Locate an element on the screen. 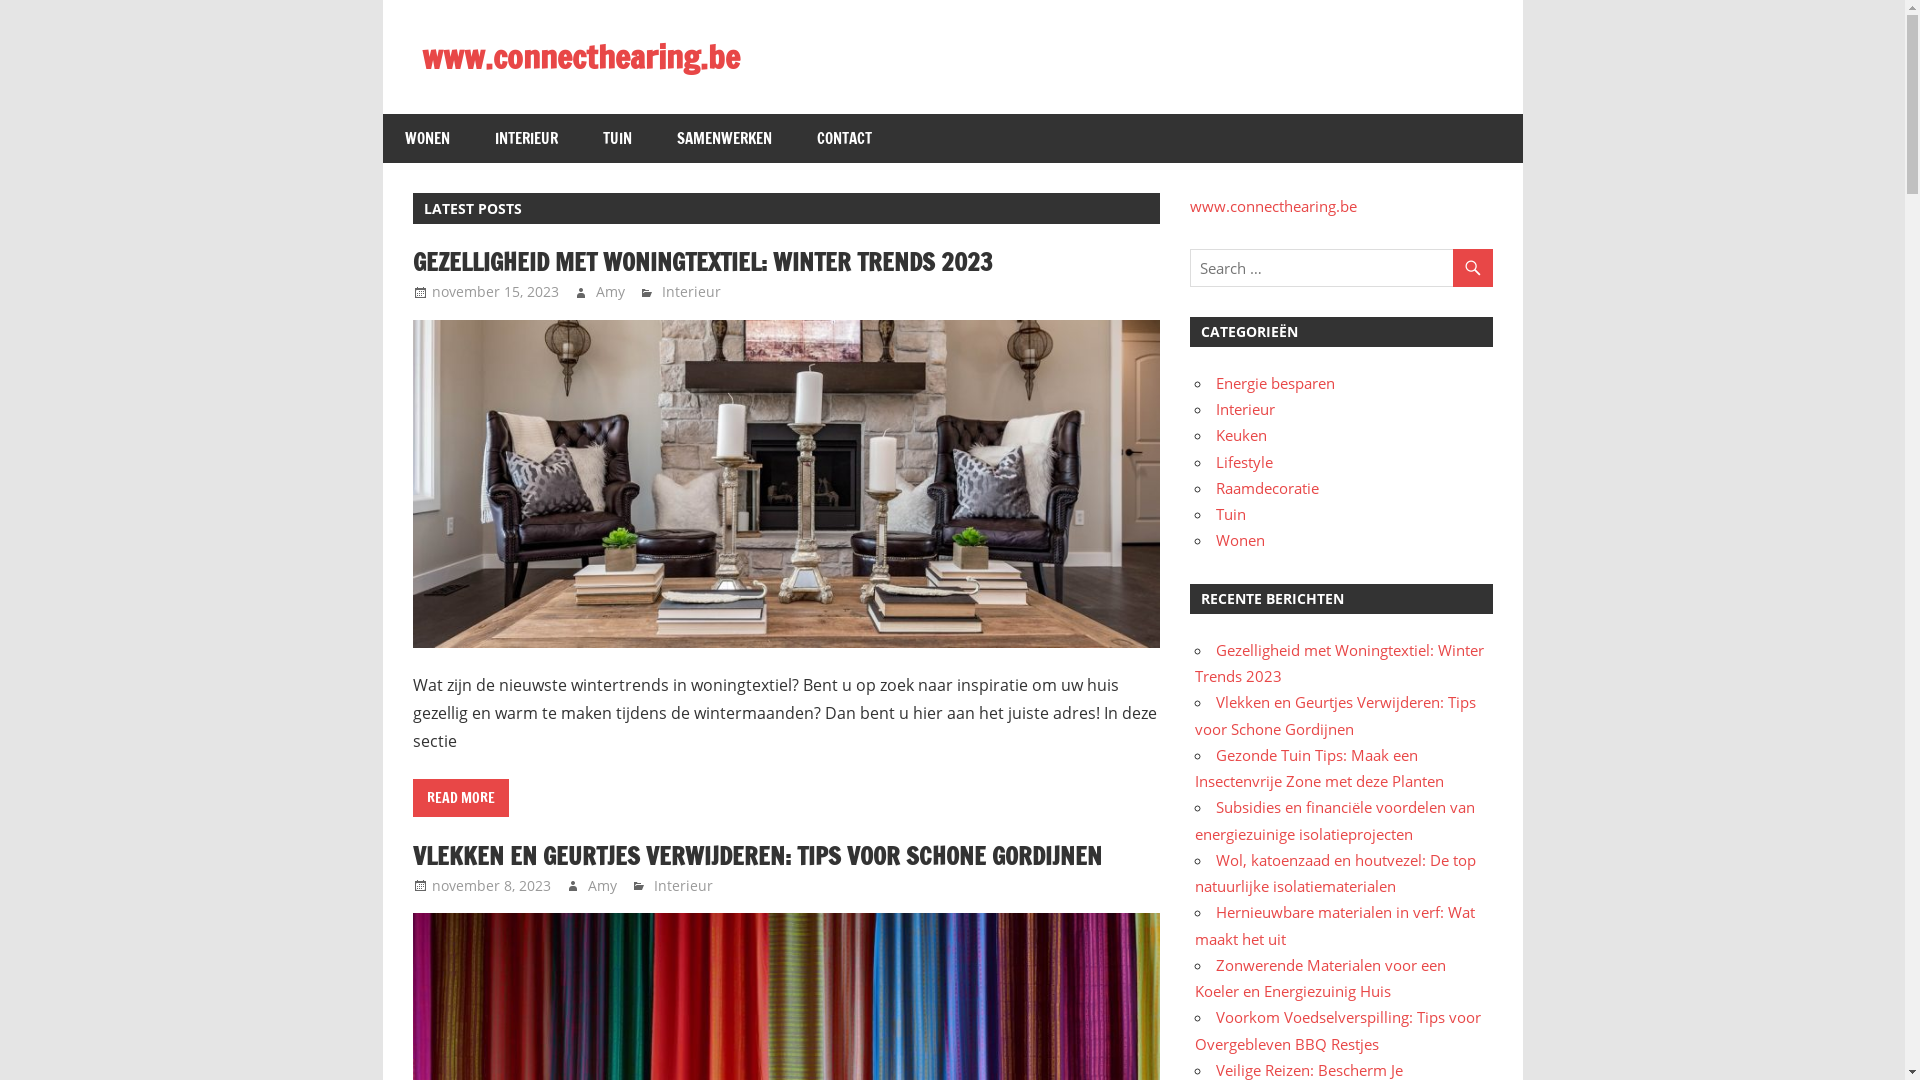 This screenshot has height=1080, width=1920. www.connecthearing.be is located at coordinates (1274, 206).